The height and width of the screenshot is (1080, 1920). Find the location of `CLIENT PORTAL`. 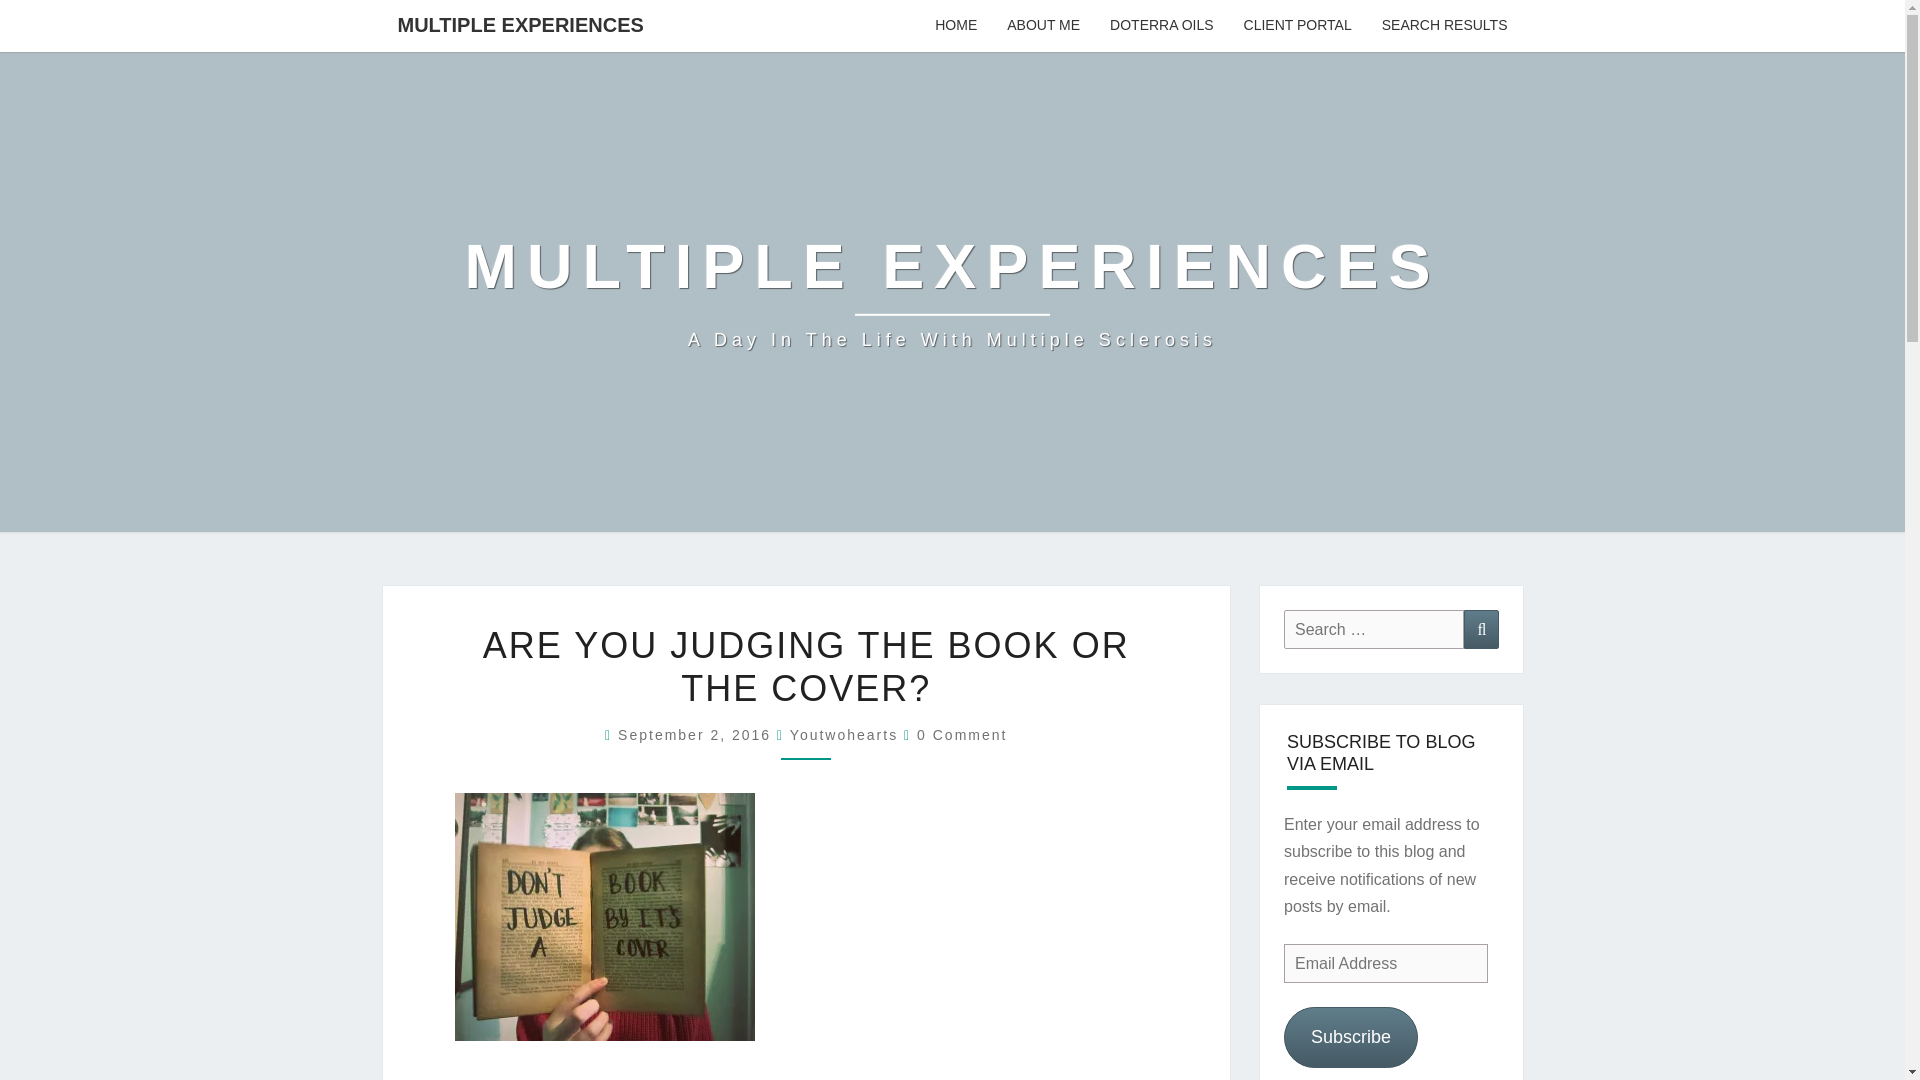

CLIENT PORTAL is located at coordinates (1298, 26).